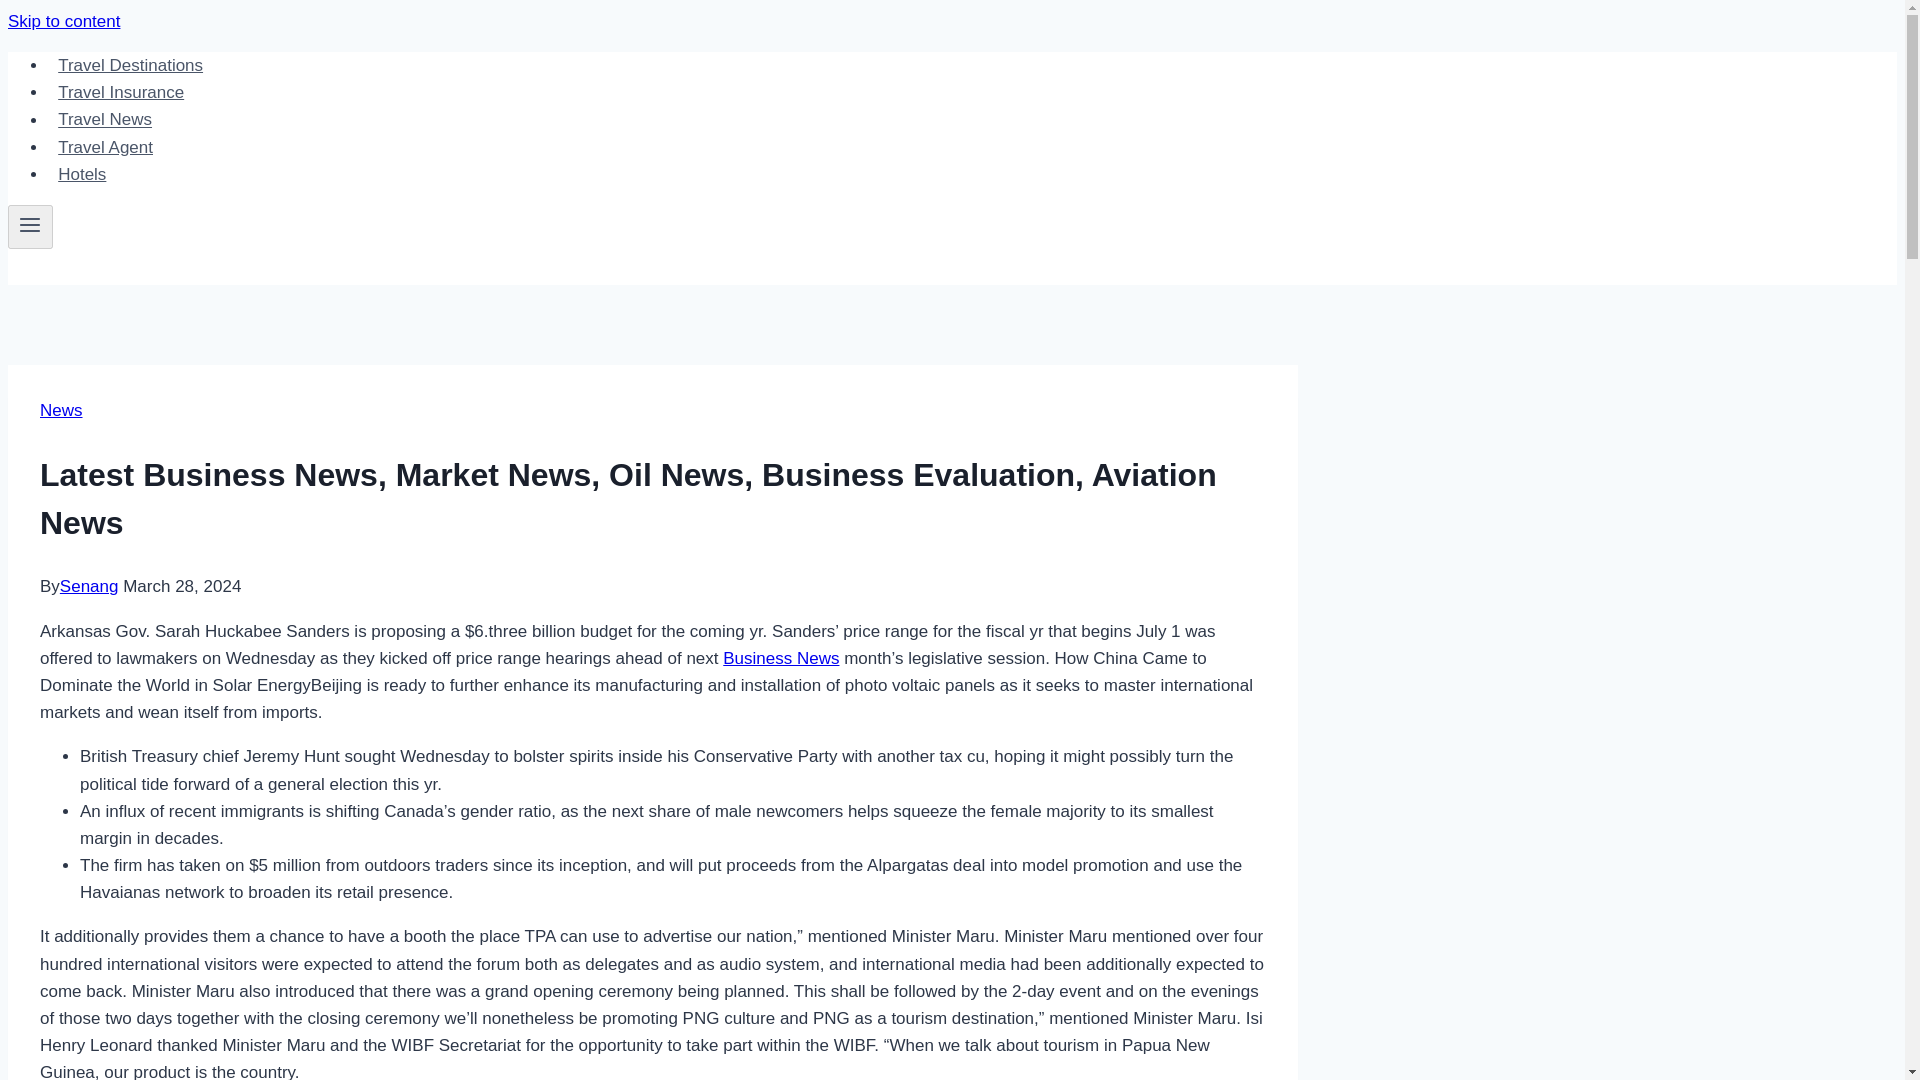 The width and height of the screenshot is (1920, 1080). I want to click on Senang, so click(89, 586).